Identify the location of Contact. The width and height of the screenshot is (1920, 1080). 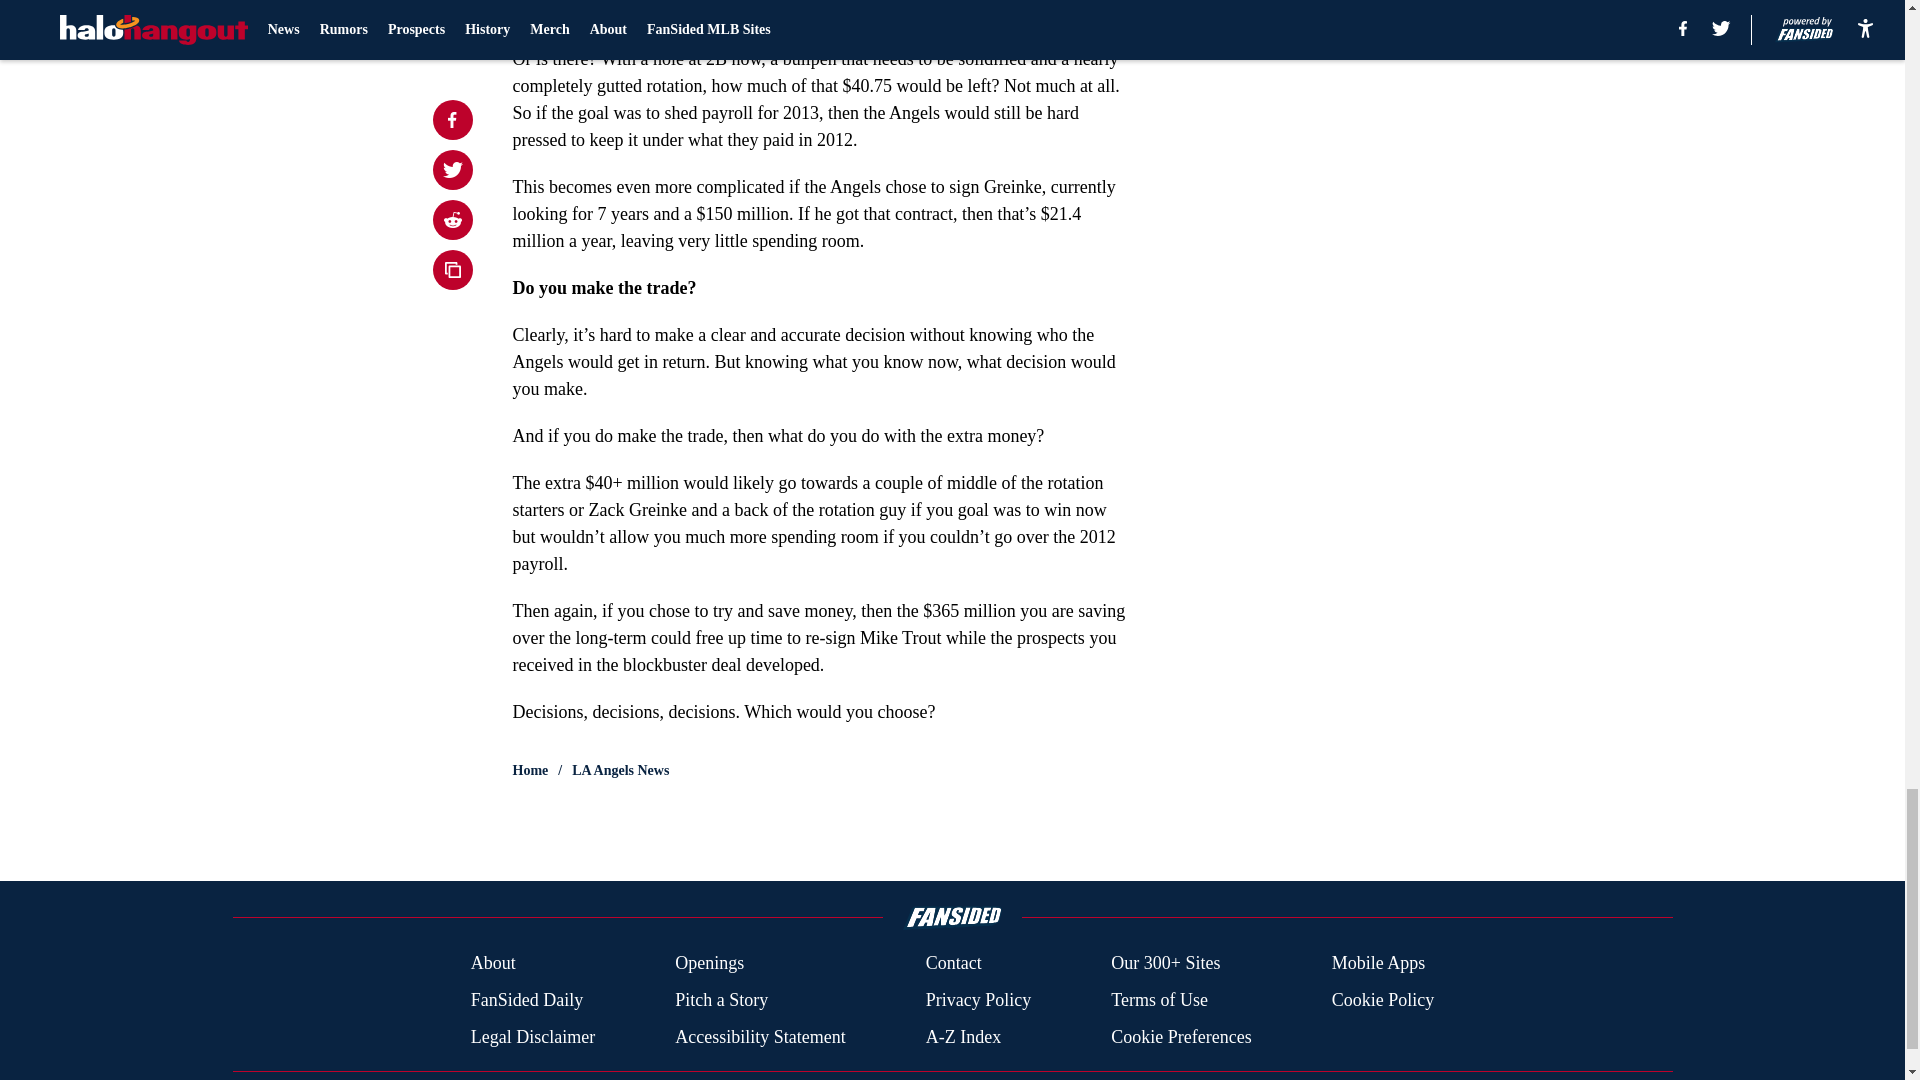
(953, 964).